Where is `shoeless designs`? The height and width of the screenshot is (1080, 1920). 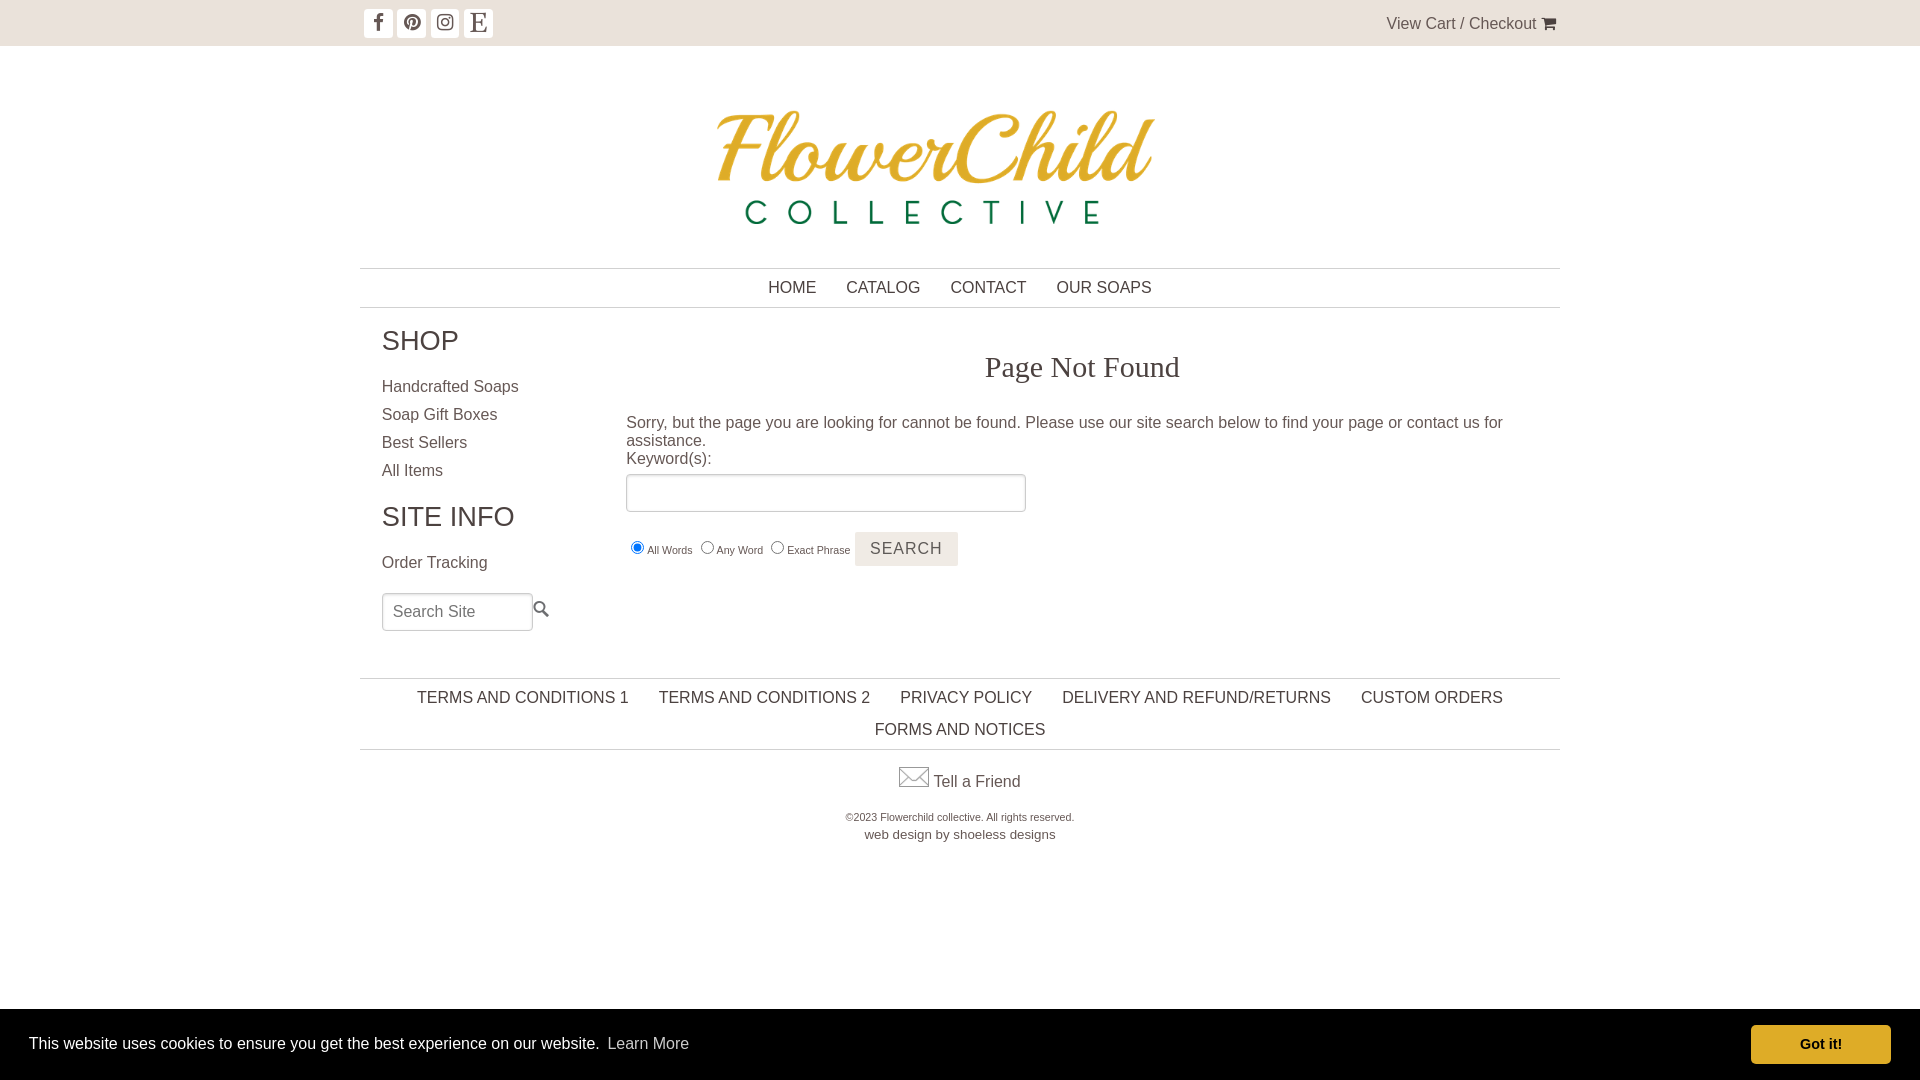
shoeless designs is located at coordinates (1004, 834).